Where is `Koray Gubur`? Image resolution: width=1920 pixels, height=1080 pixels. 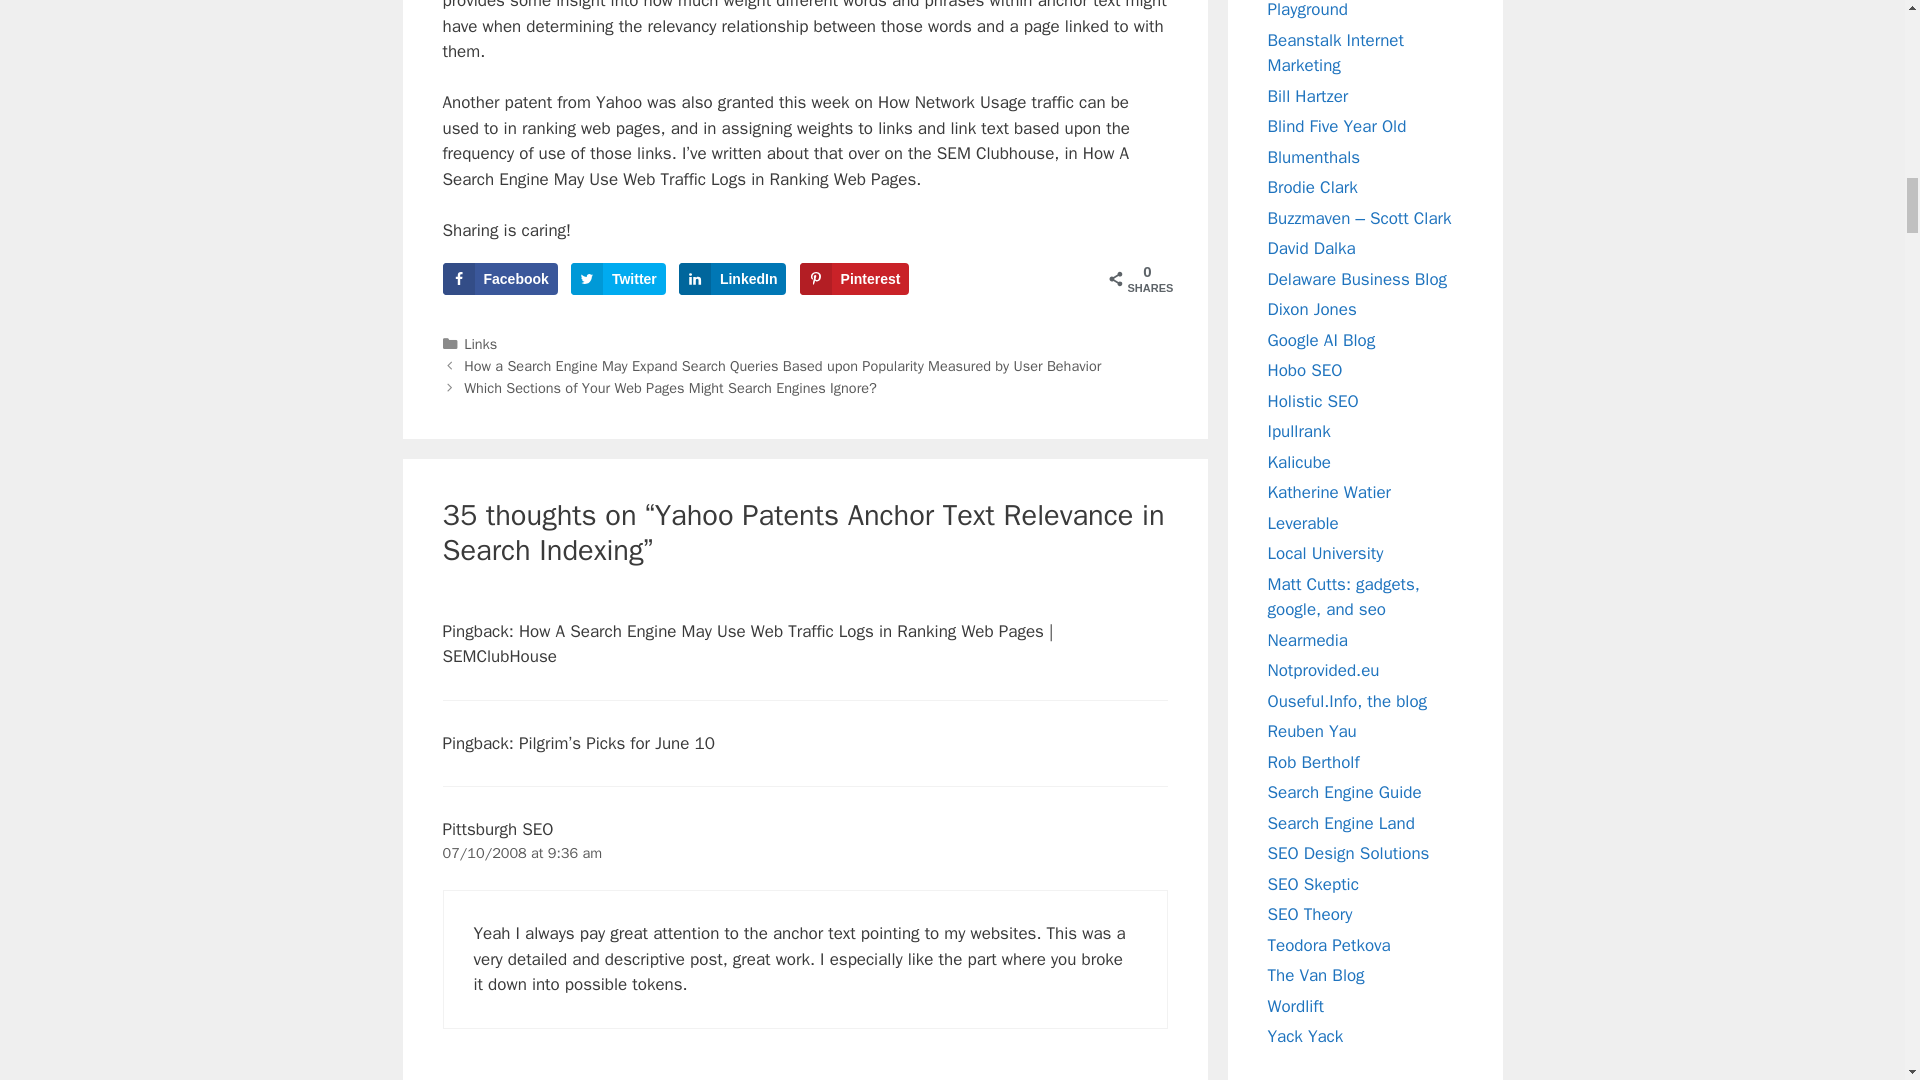 Koray Gubur is located at coordinates (1313, 400).